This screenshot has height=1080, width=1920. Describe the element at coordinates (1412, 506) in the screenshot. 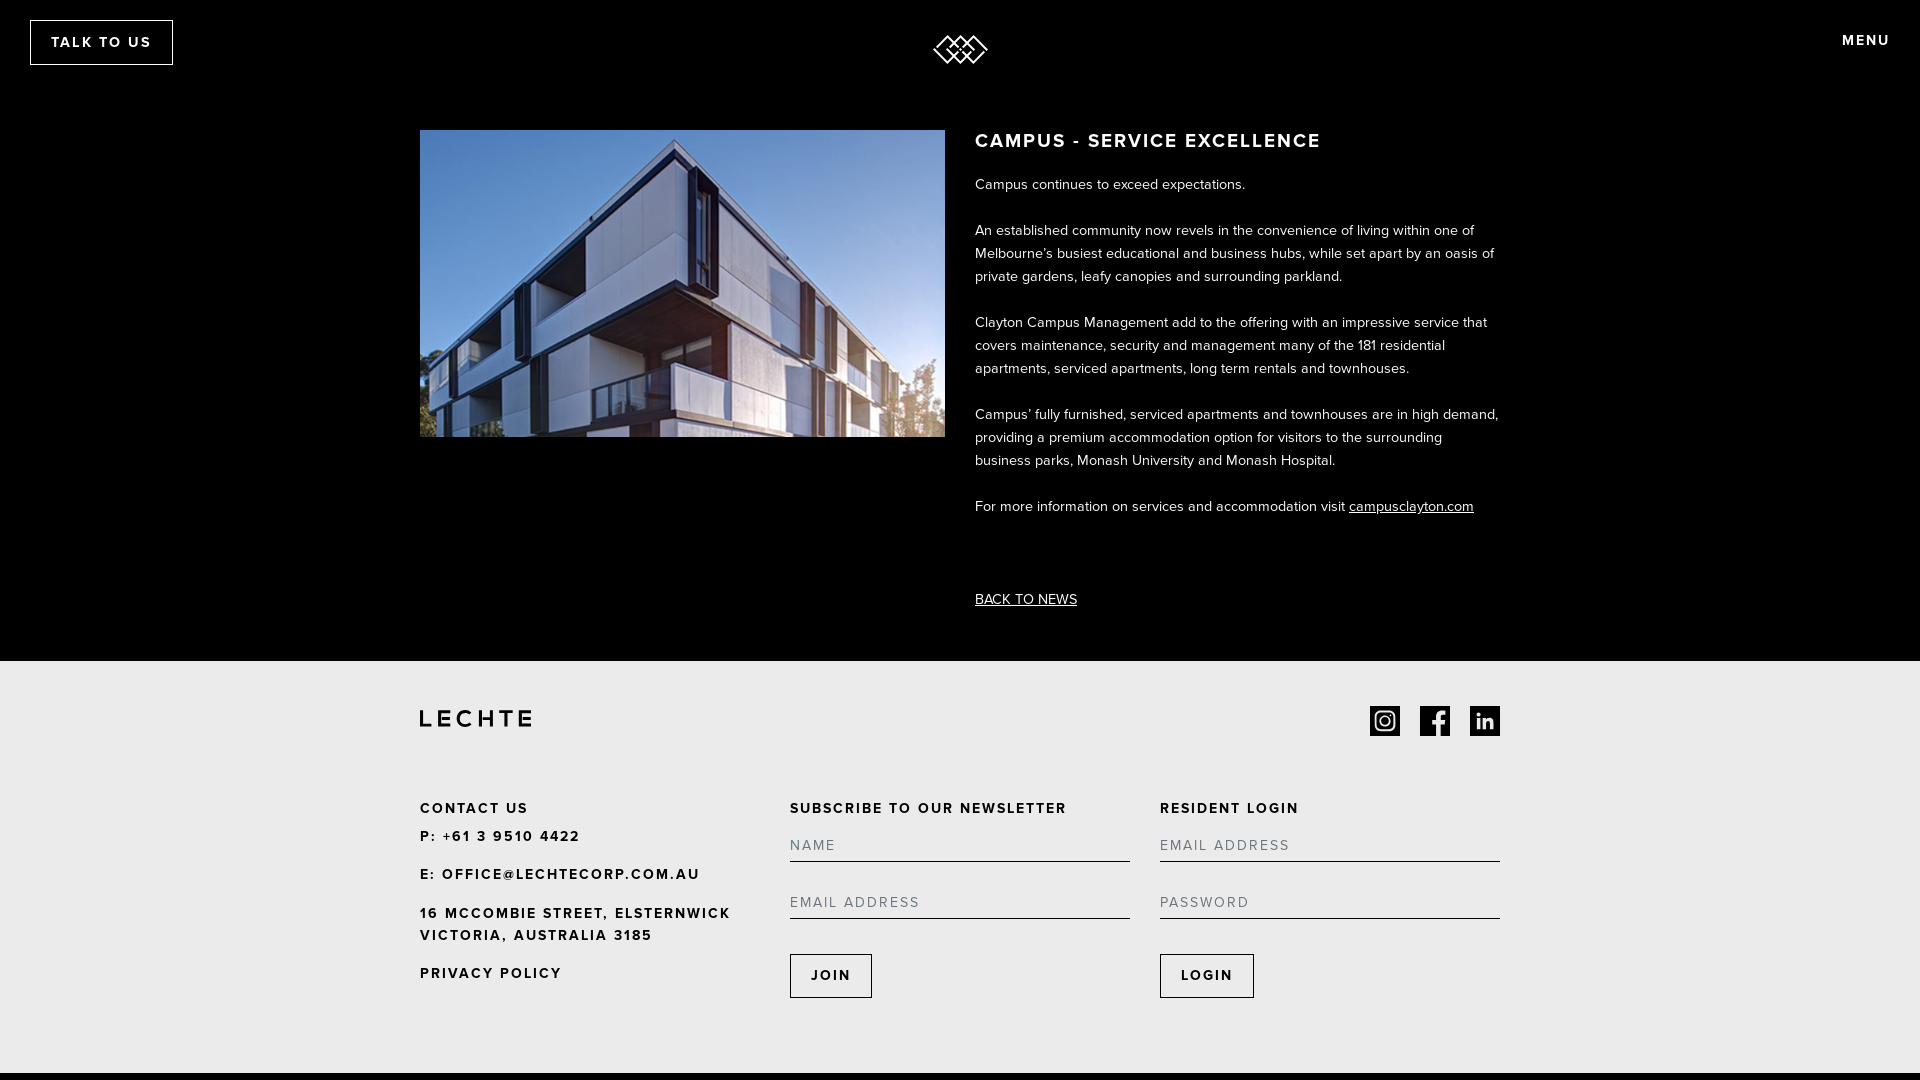

I see `campusclayton.com` at that location.